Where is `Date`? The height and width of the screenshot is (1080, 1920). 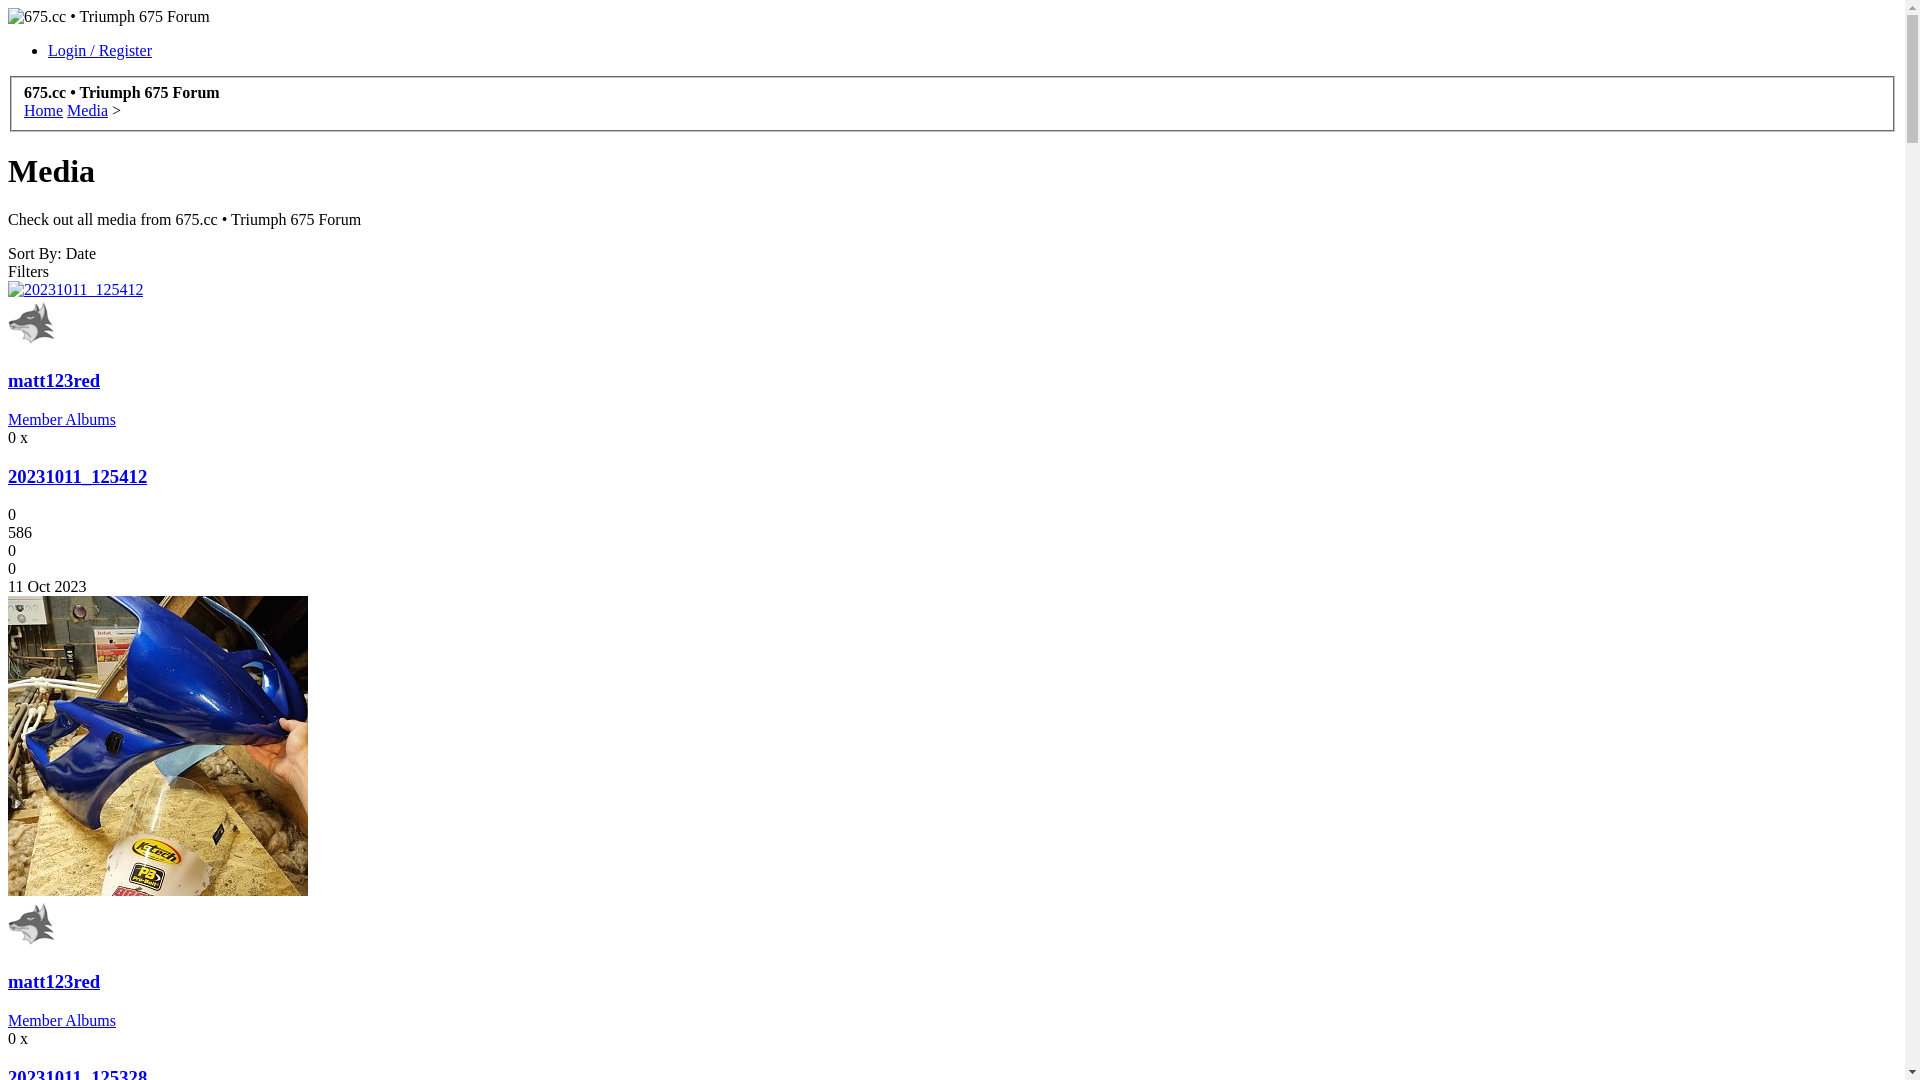
Date is located at coordinates (81, 254).